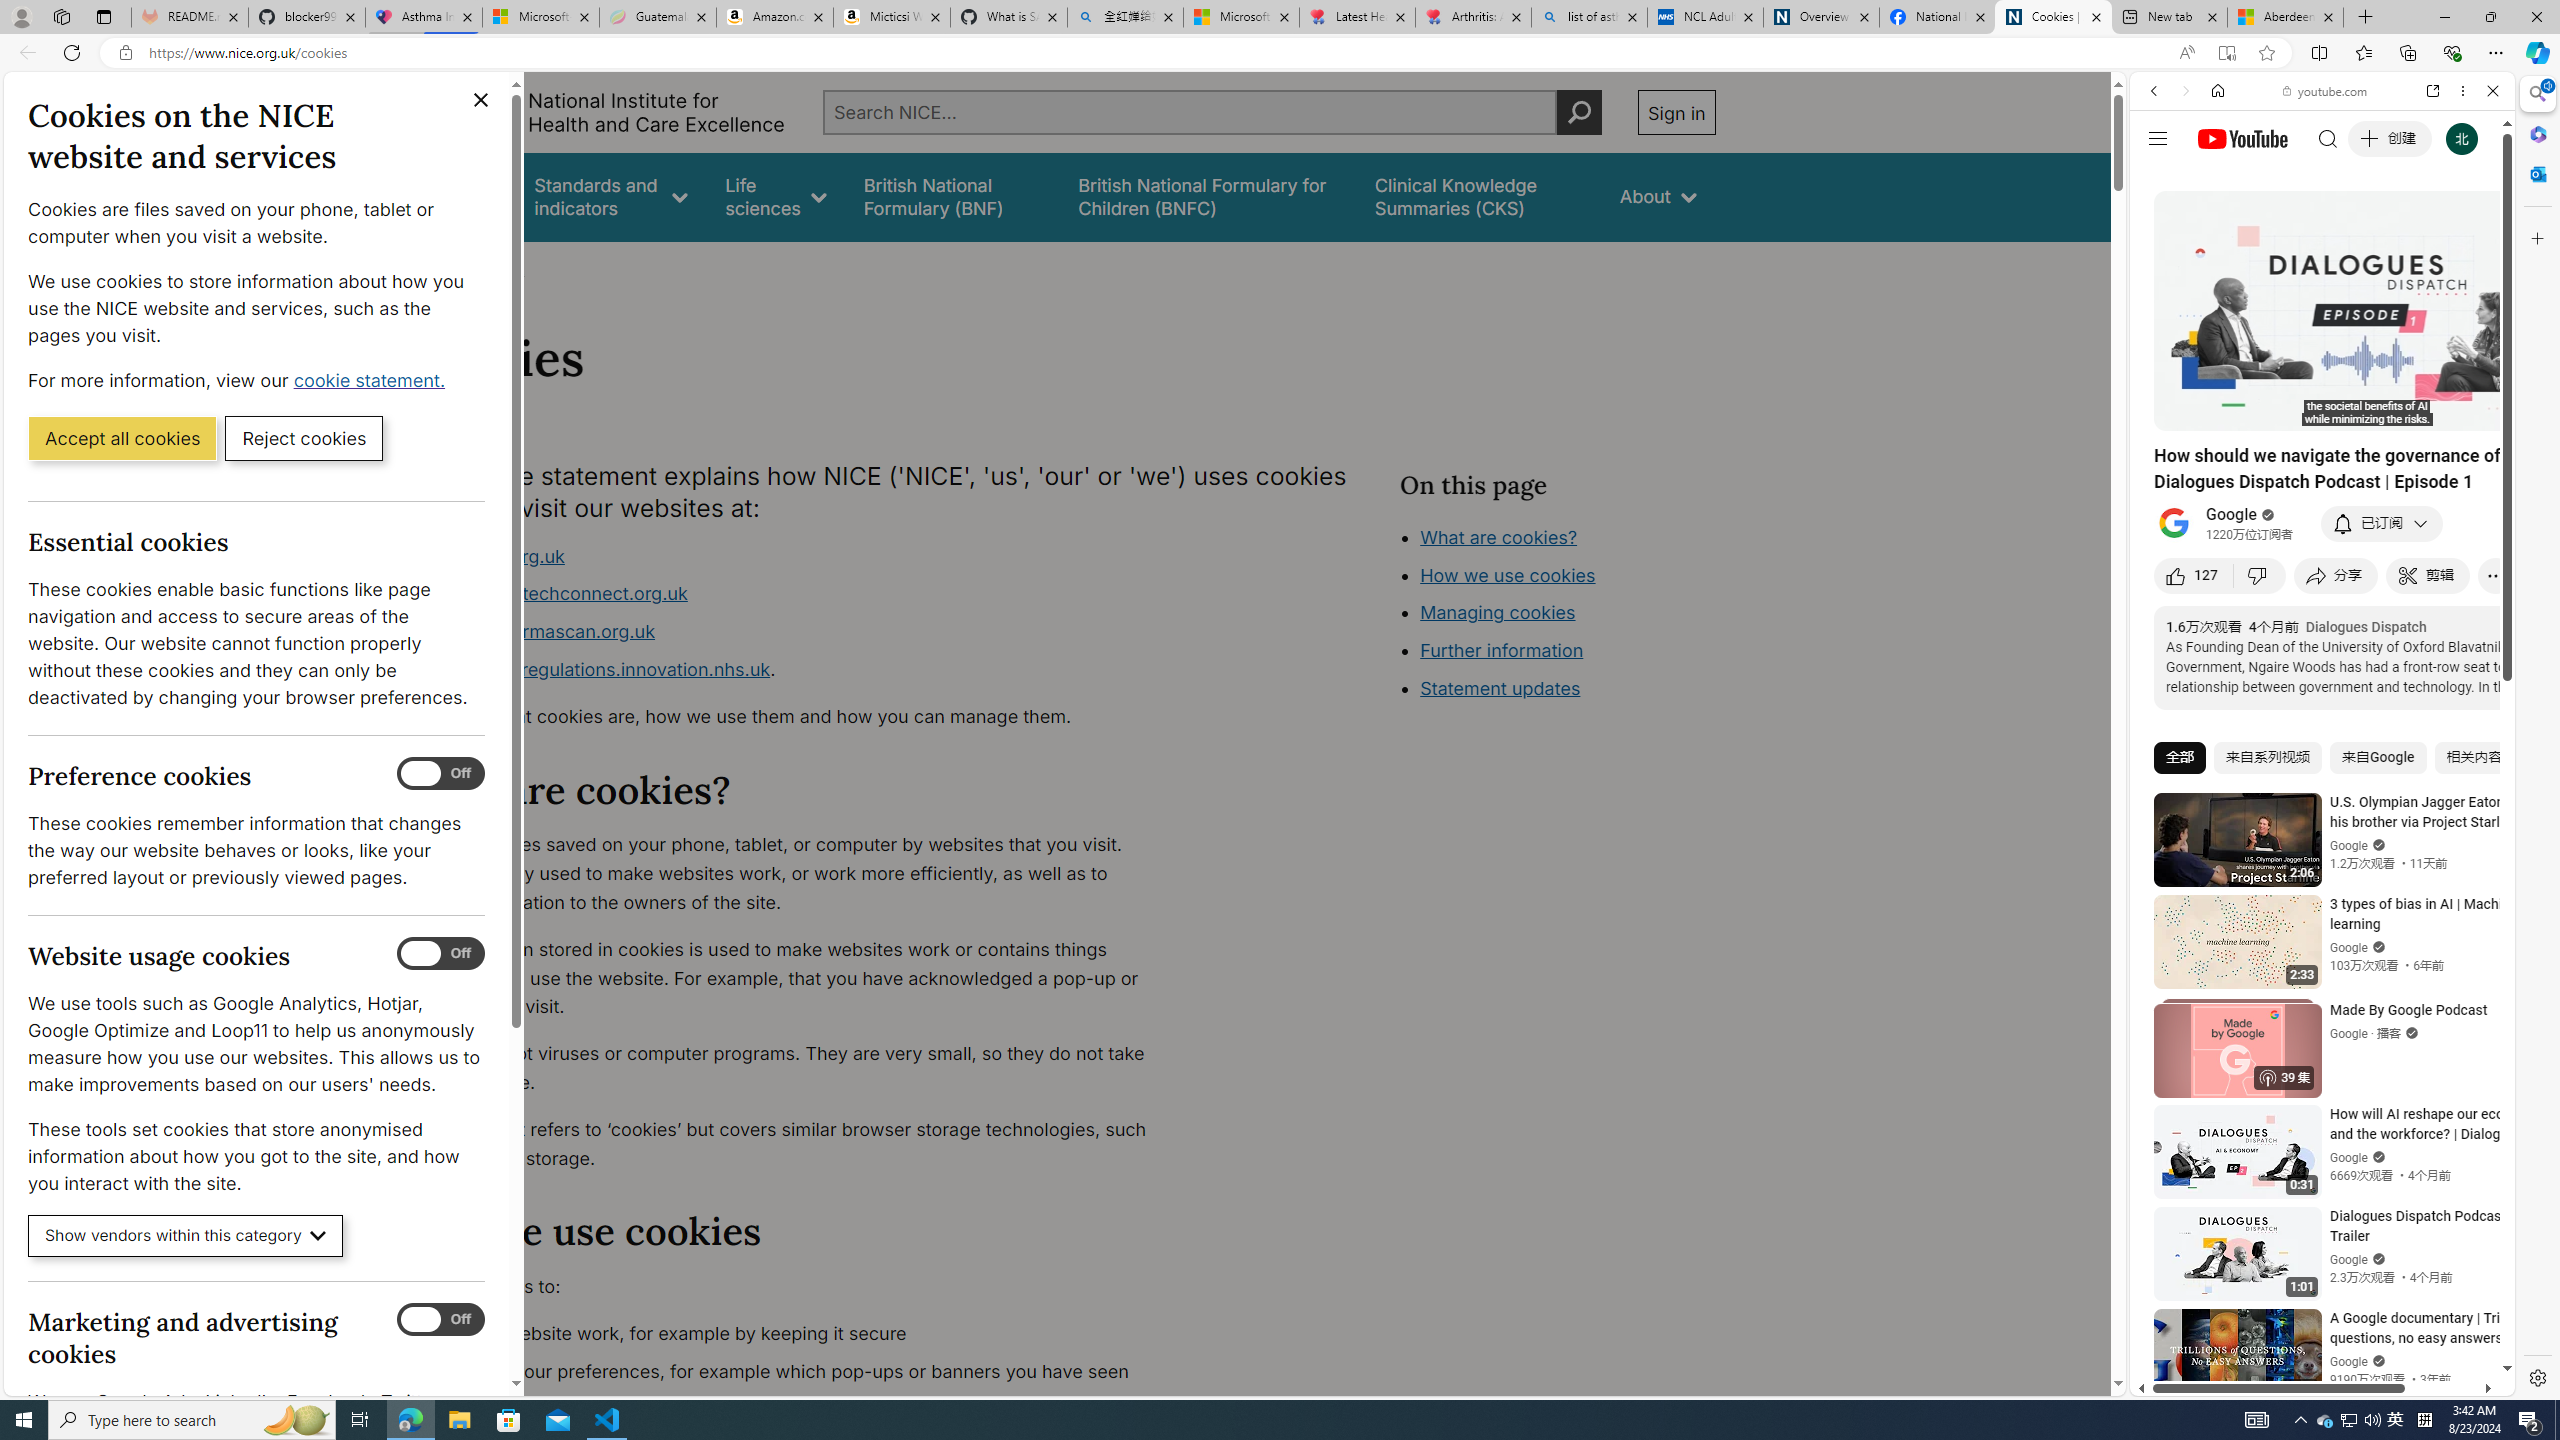 The width and height of the screenshot is (2560, 1440). What do you see at coordinates (2314, 986) in the screenshot?
I see `YouTube - YouTube` at bounding box center [2314, 986].